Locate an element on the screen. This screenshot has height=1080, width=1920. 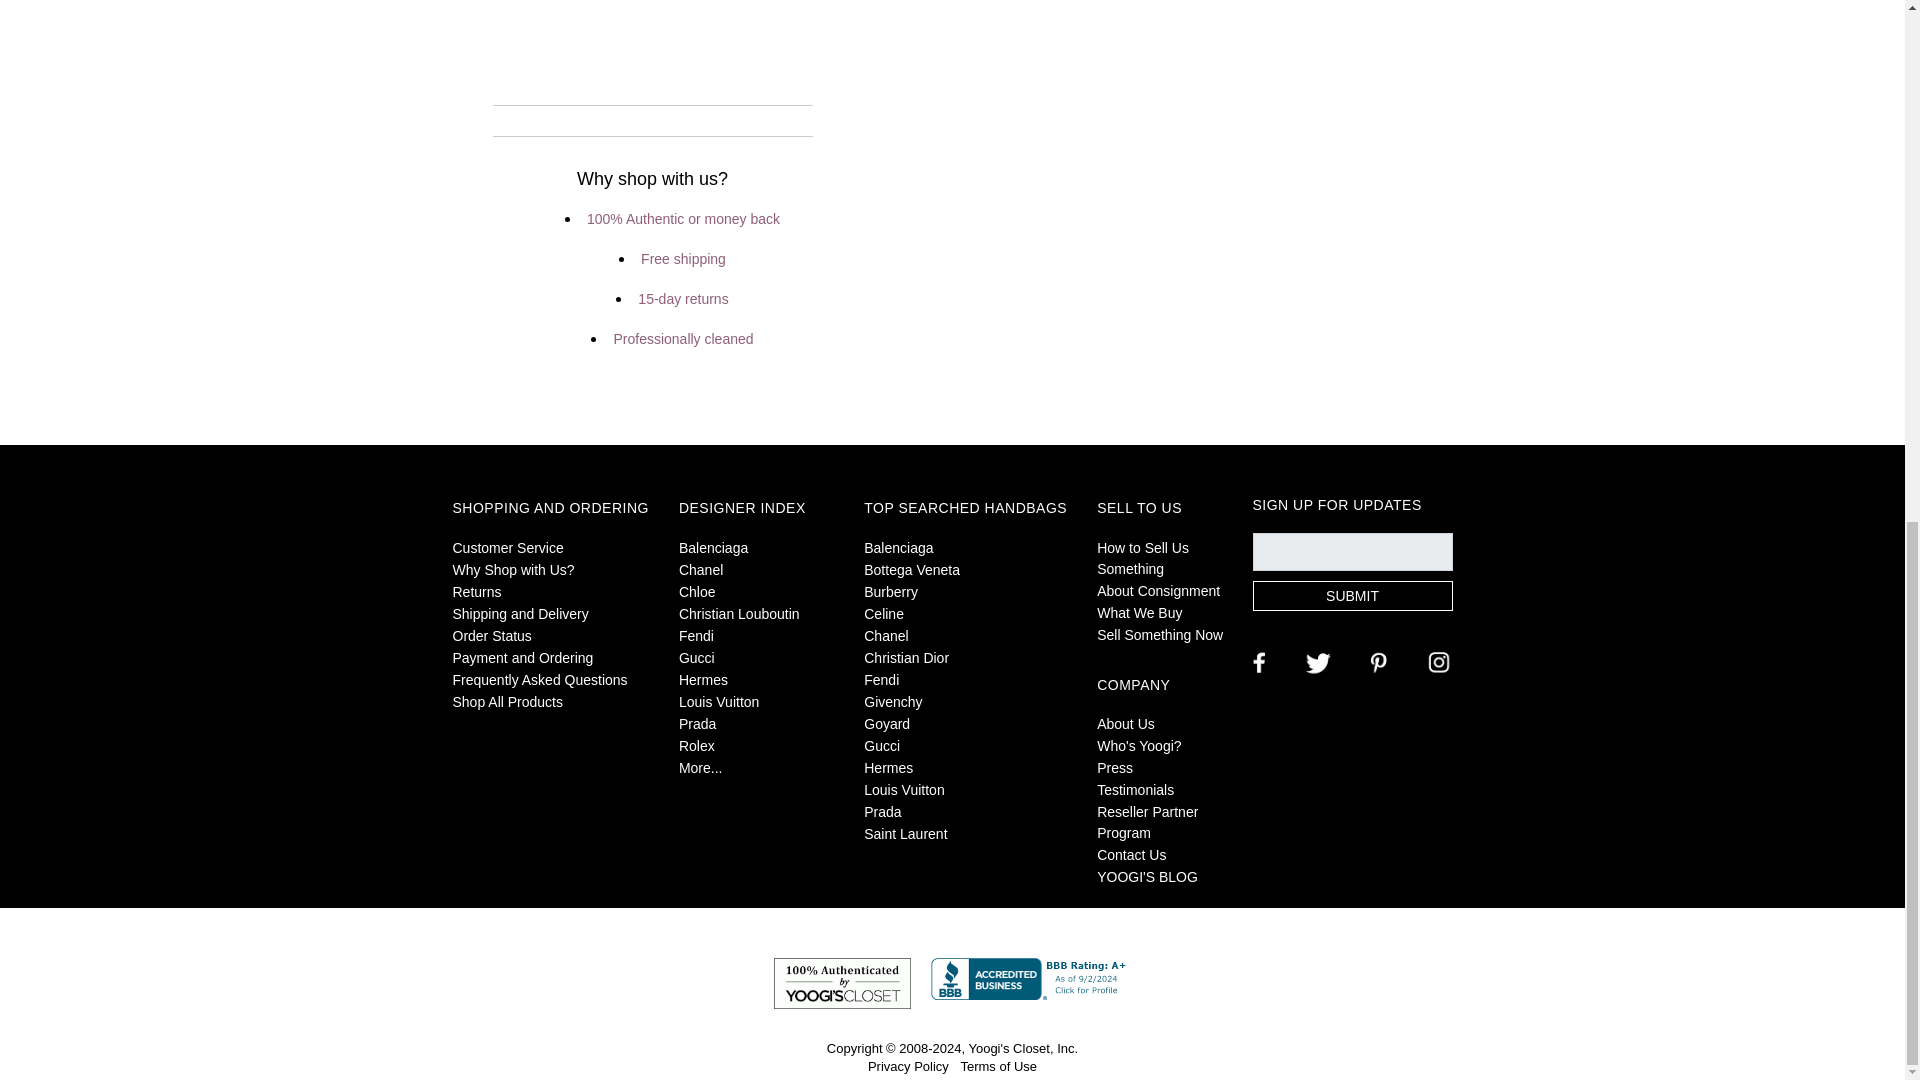
Follow us on Facebook is located at coordinates (1256, 662).